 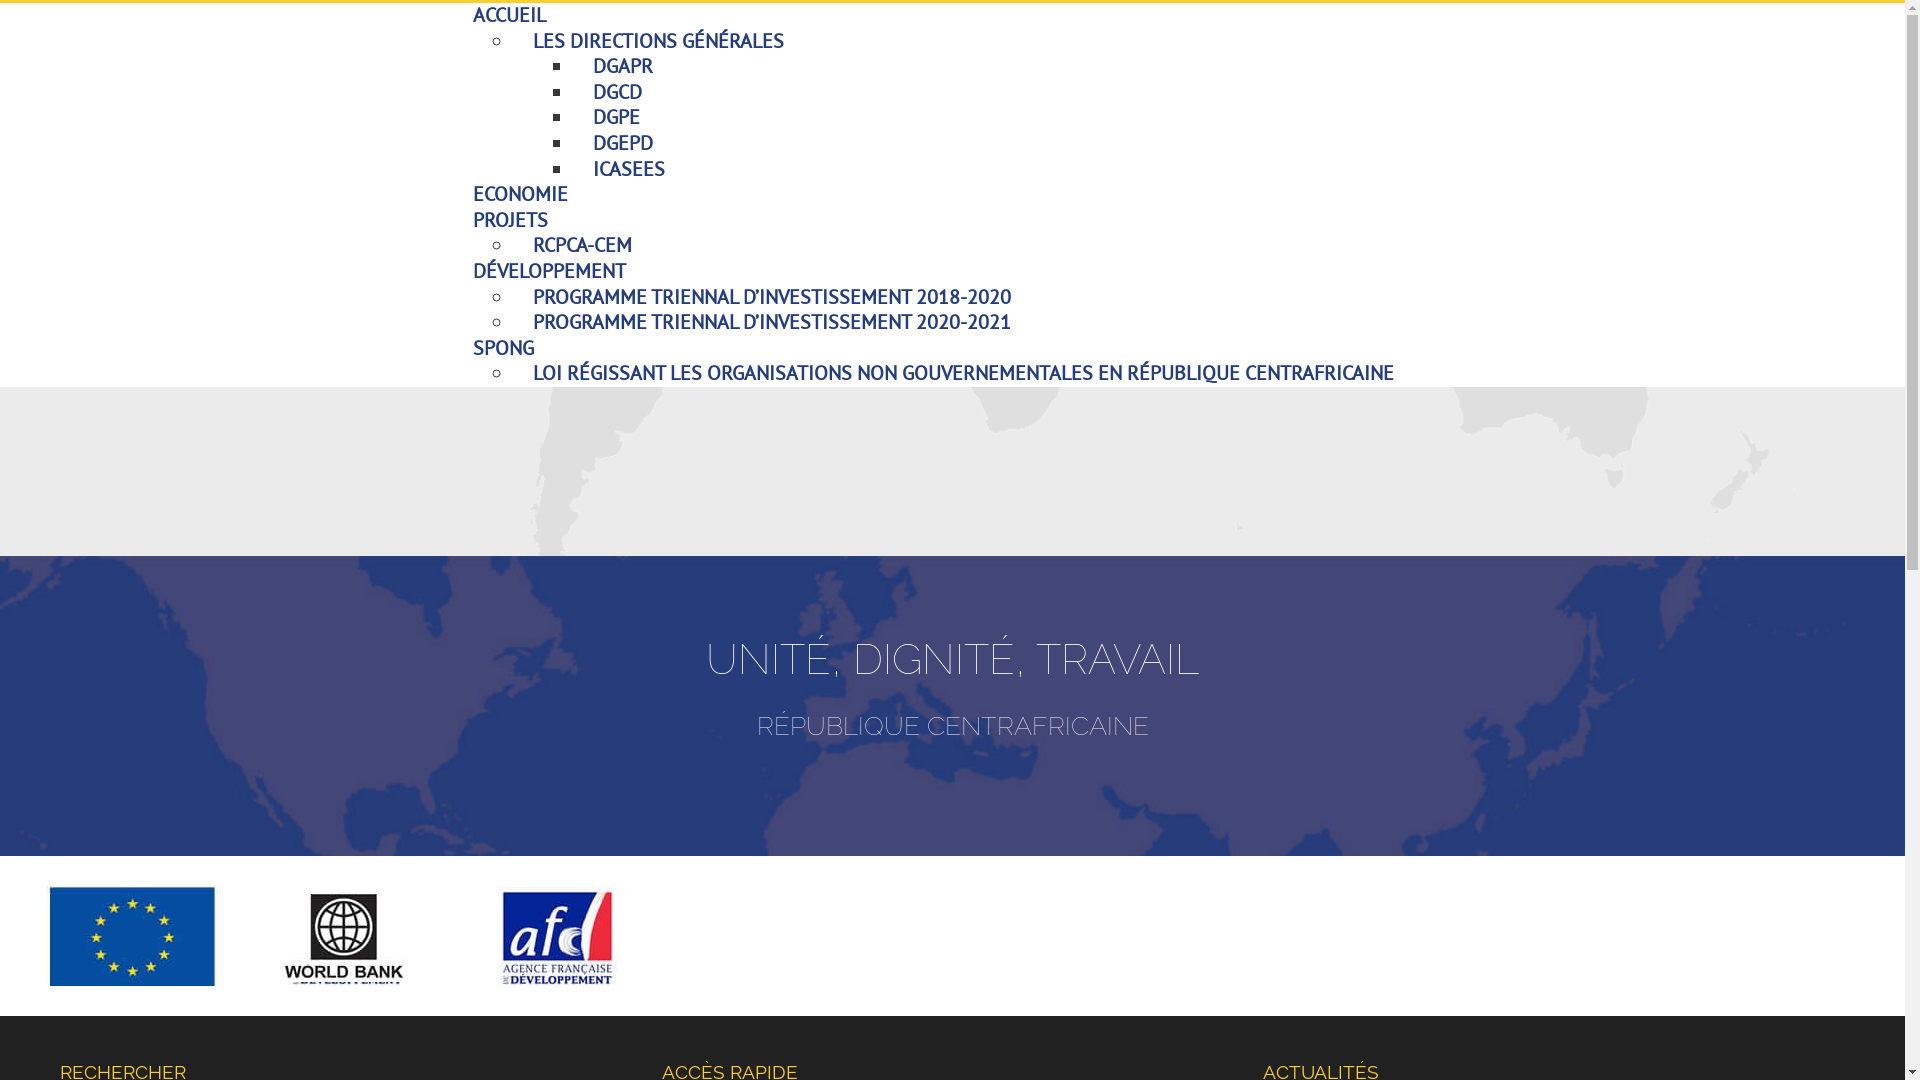 I want to click on DGAPR, so click(x=622, y=66).